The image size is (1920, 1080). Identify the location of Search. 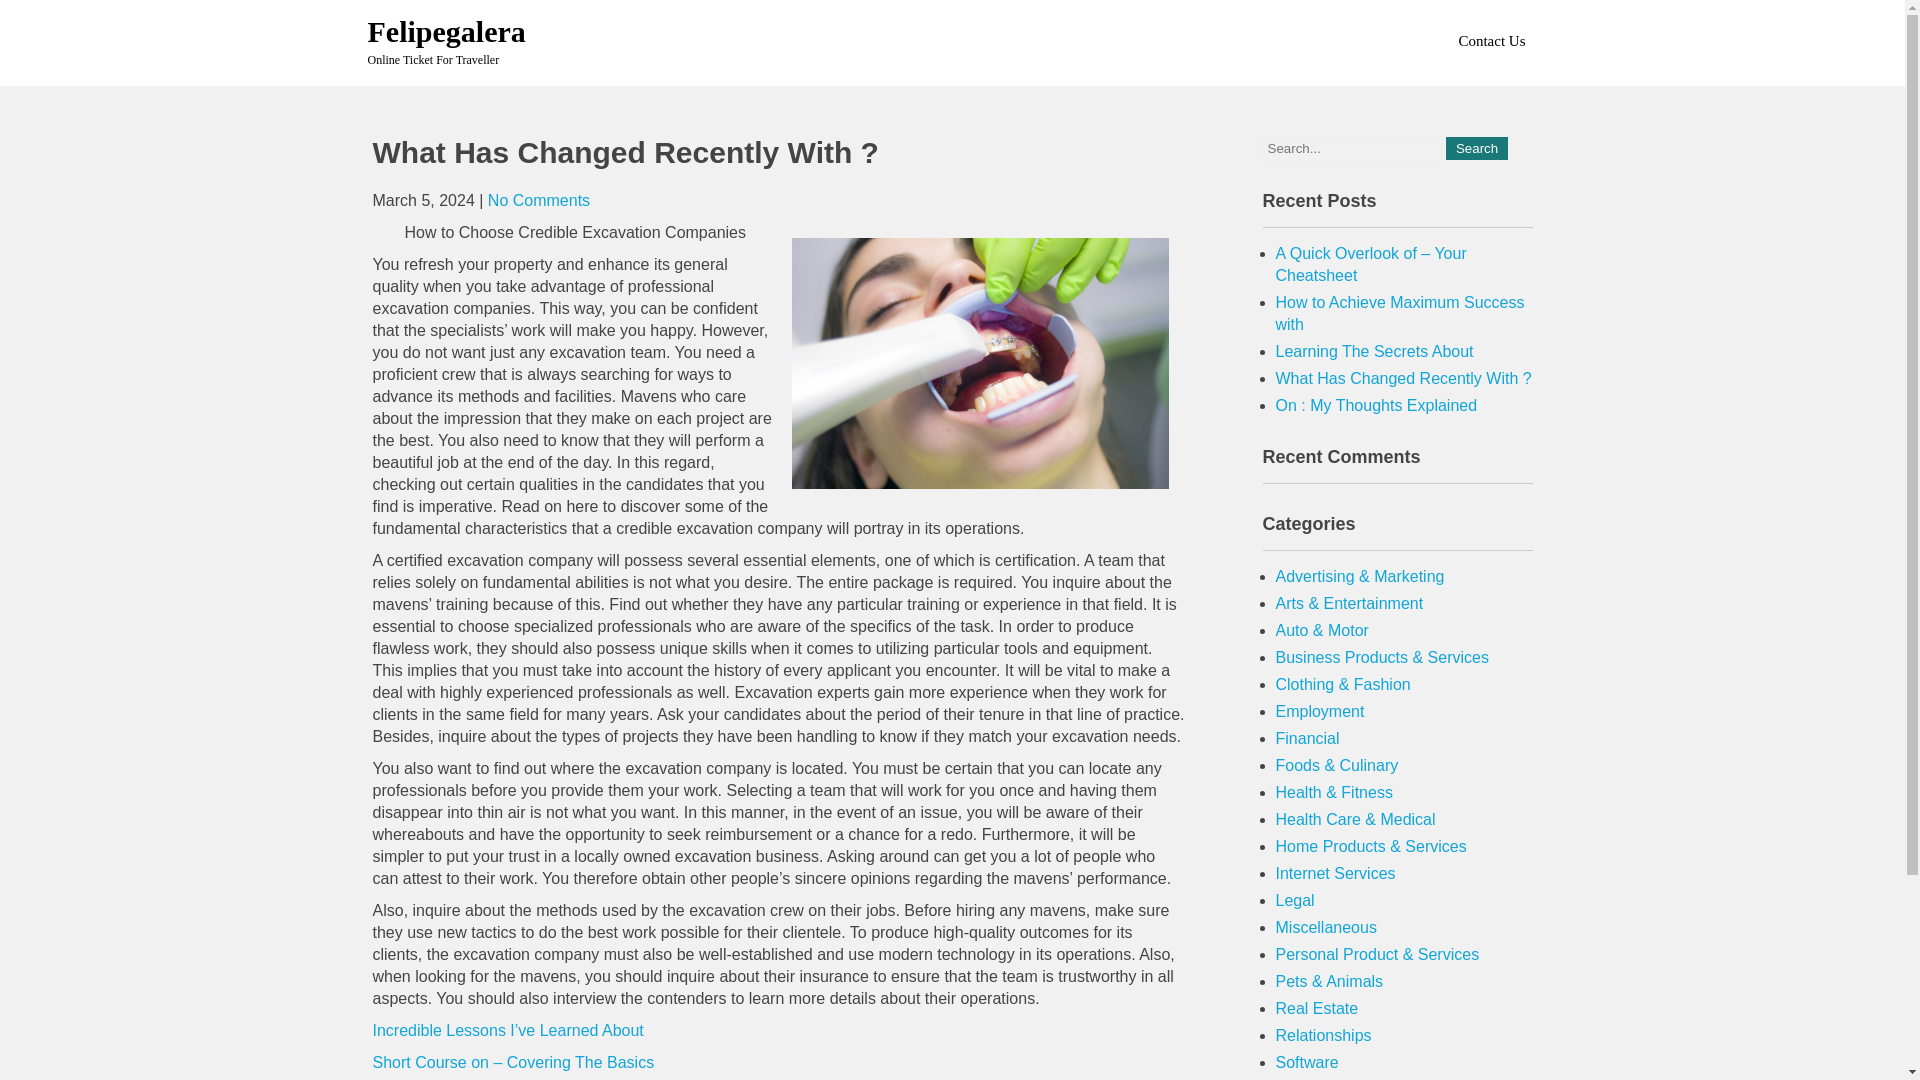
(1476, 148).